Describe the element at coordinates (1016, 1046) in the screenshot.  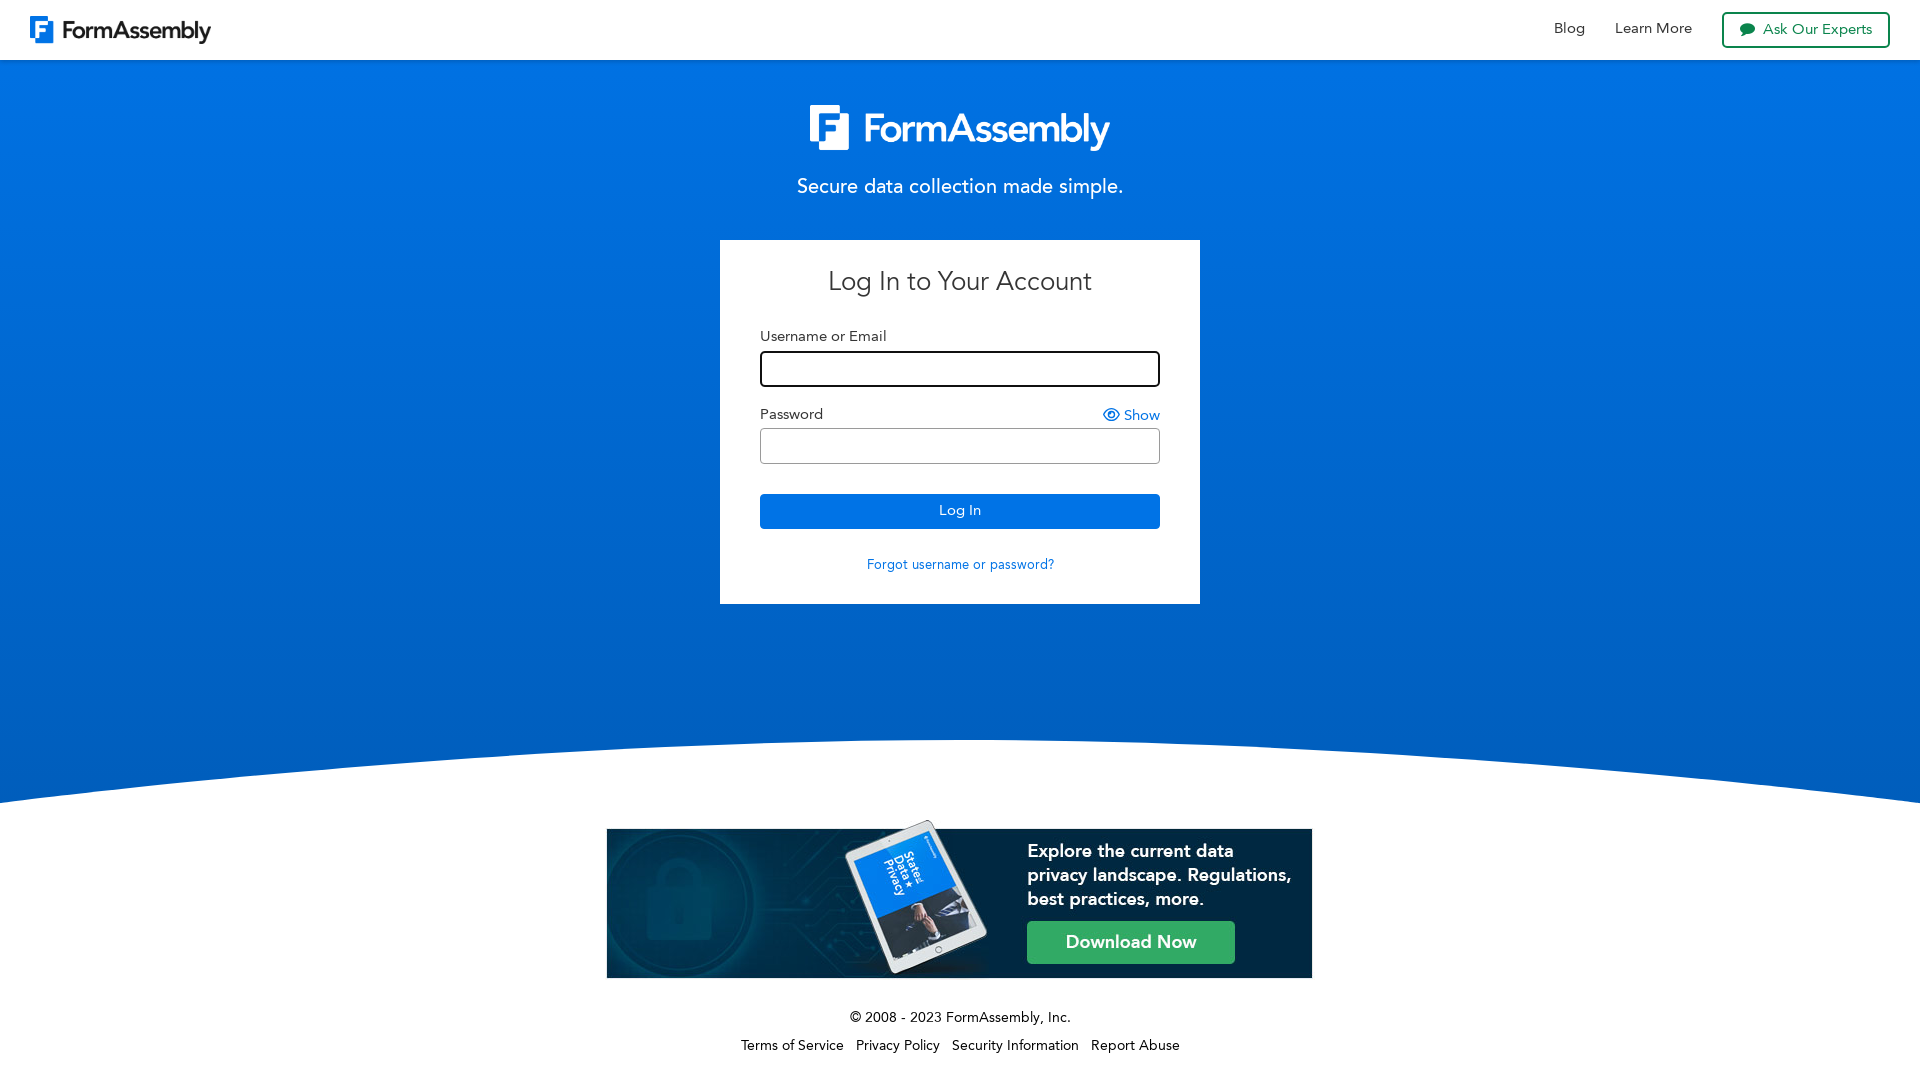
I see `Security Information` at that location.